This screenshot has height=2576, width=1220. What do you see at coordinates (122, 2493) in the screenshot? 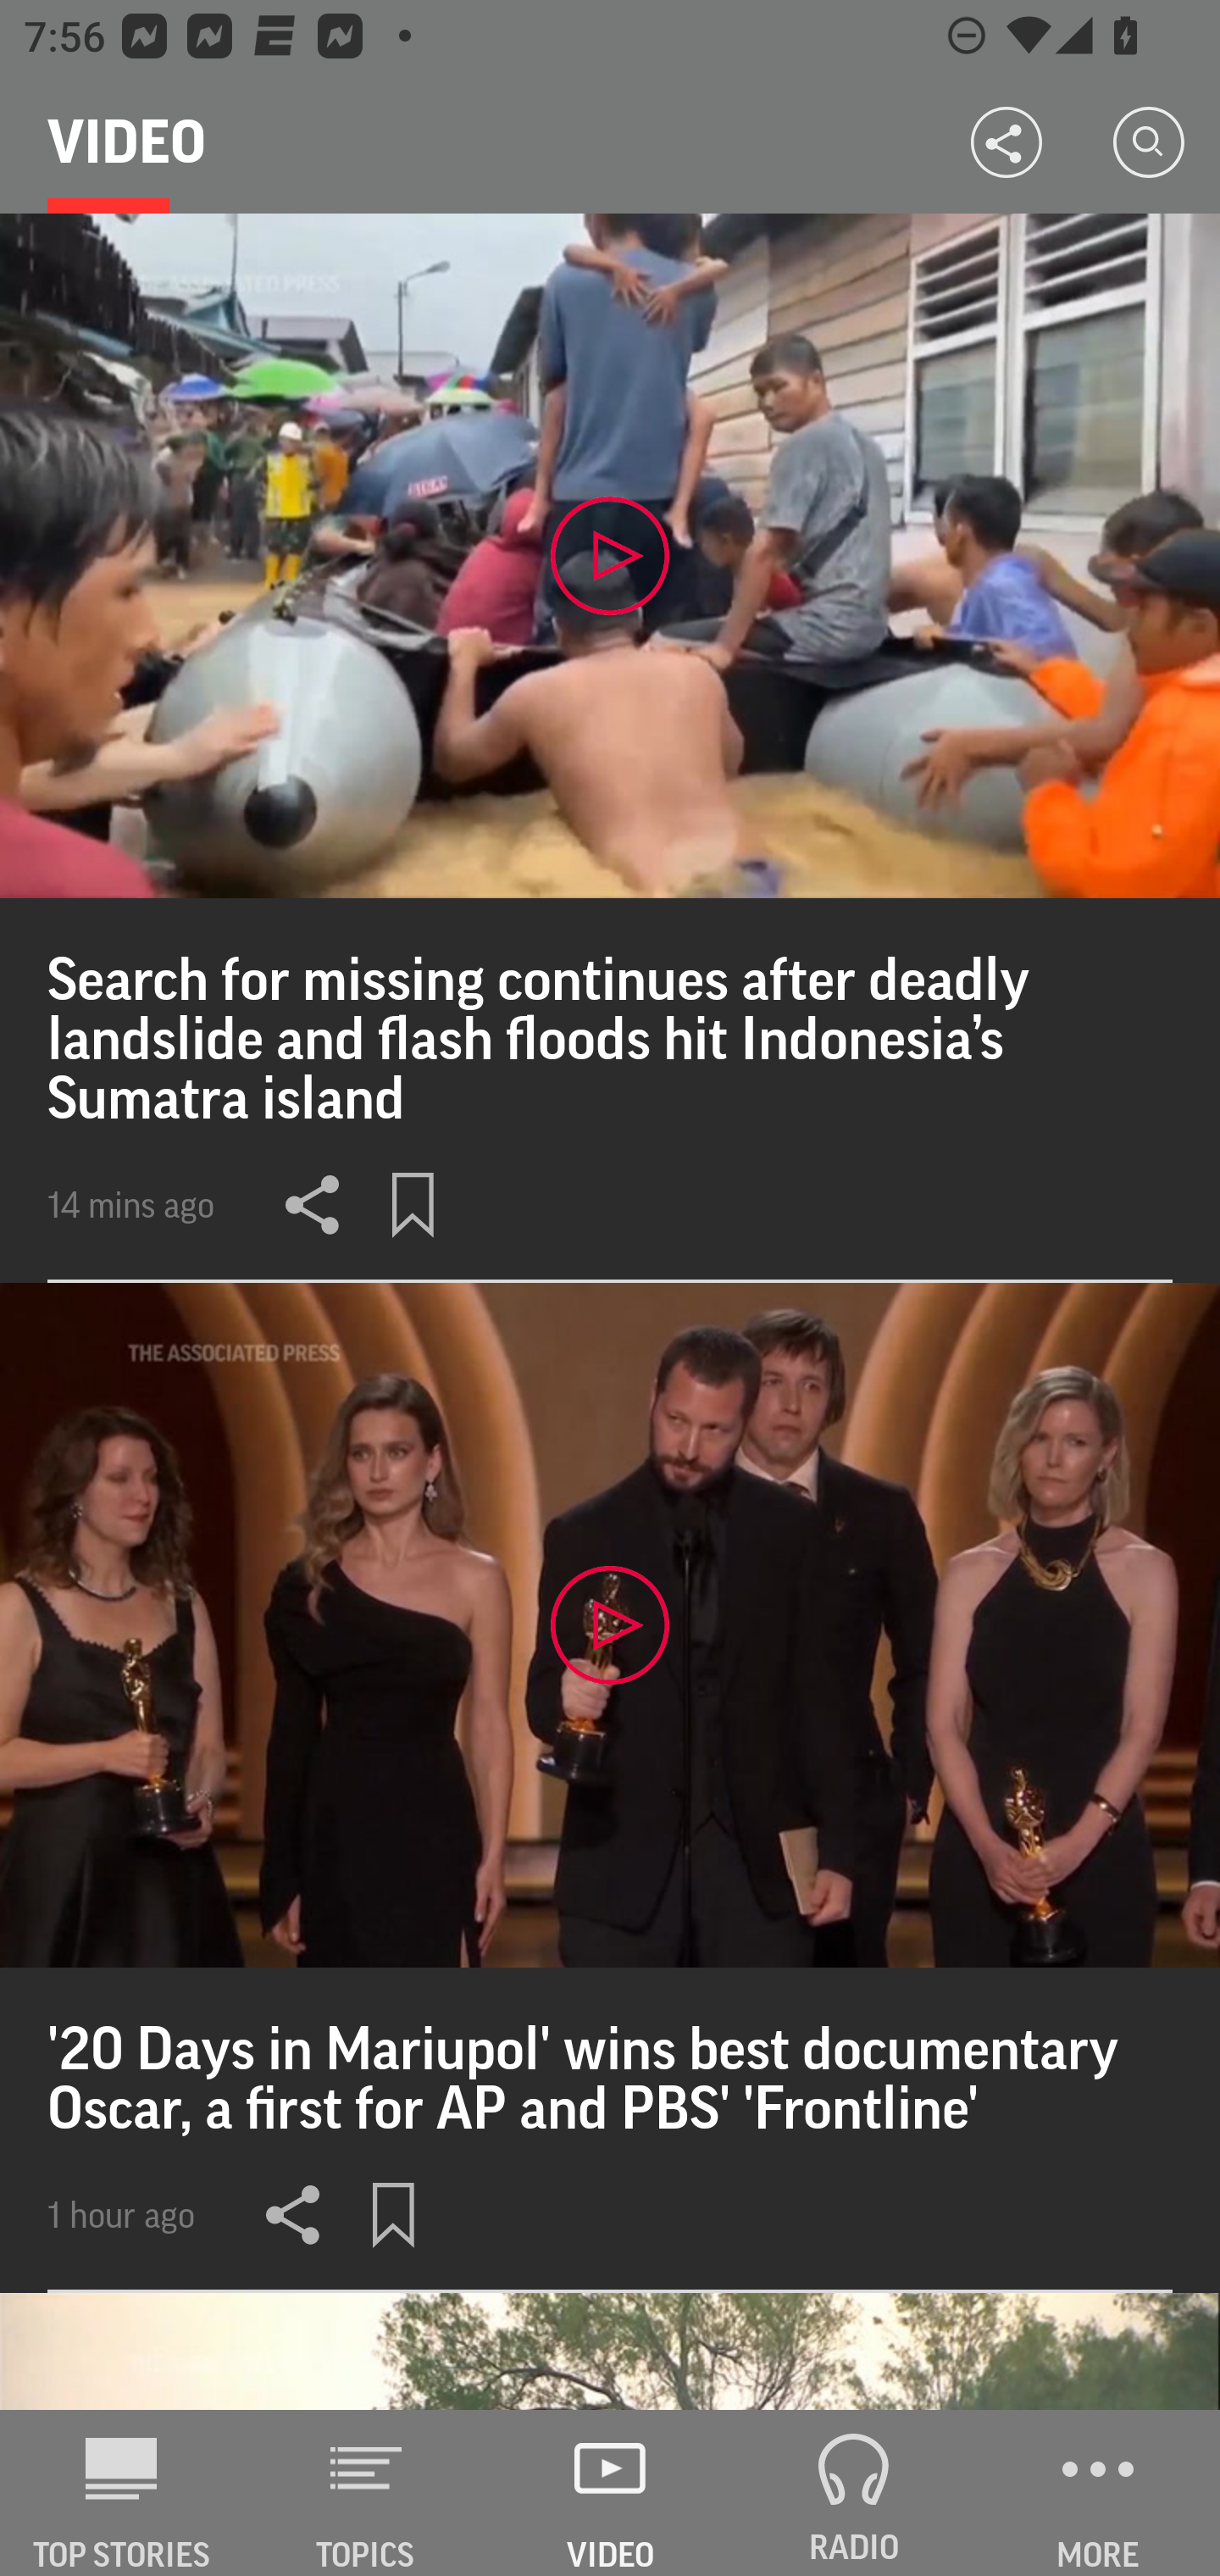
I see `AP News TOP STORIES` at bounding box center [122, 2493].